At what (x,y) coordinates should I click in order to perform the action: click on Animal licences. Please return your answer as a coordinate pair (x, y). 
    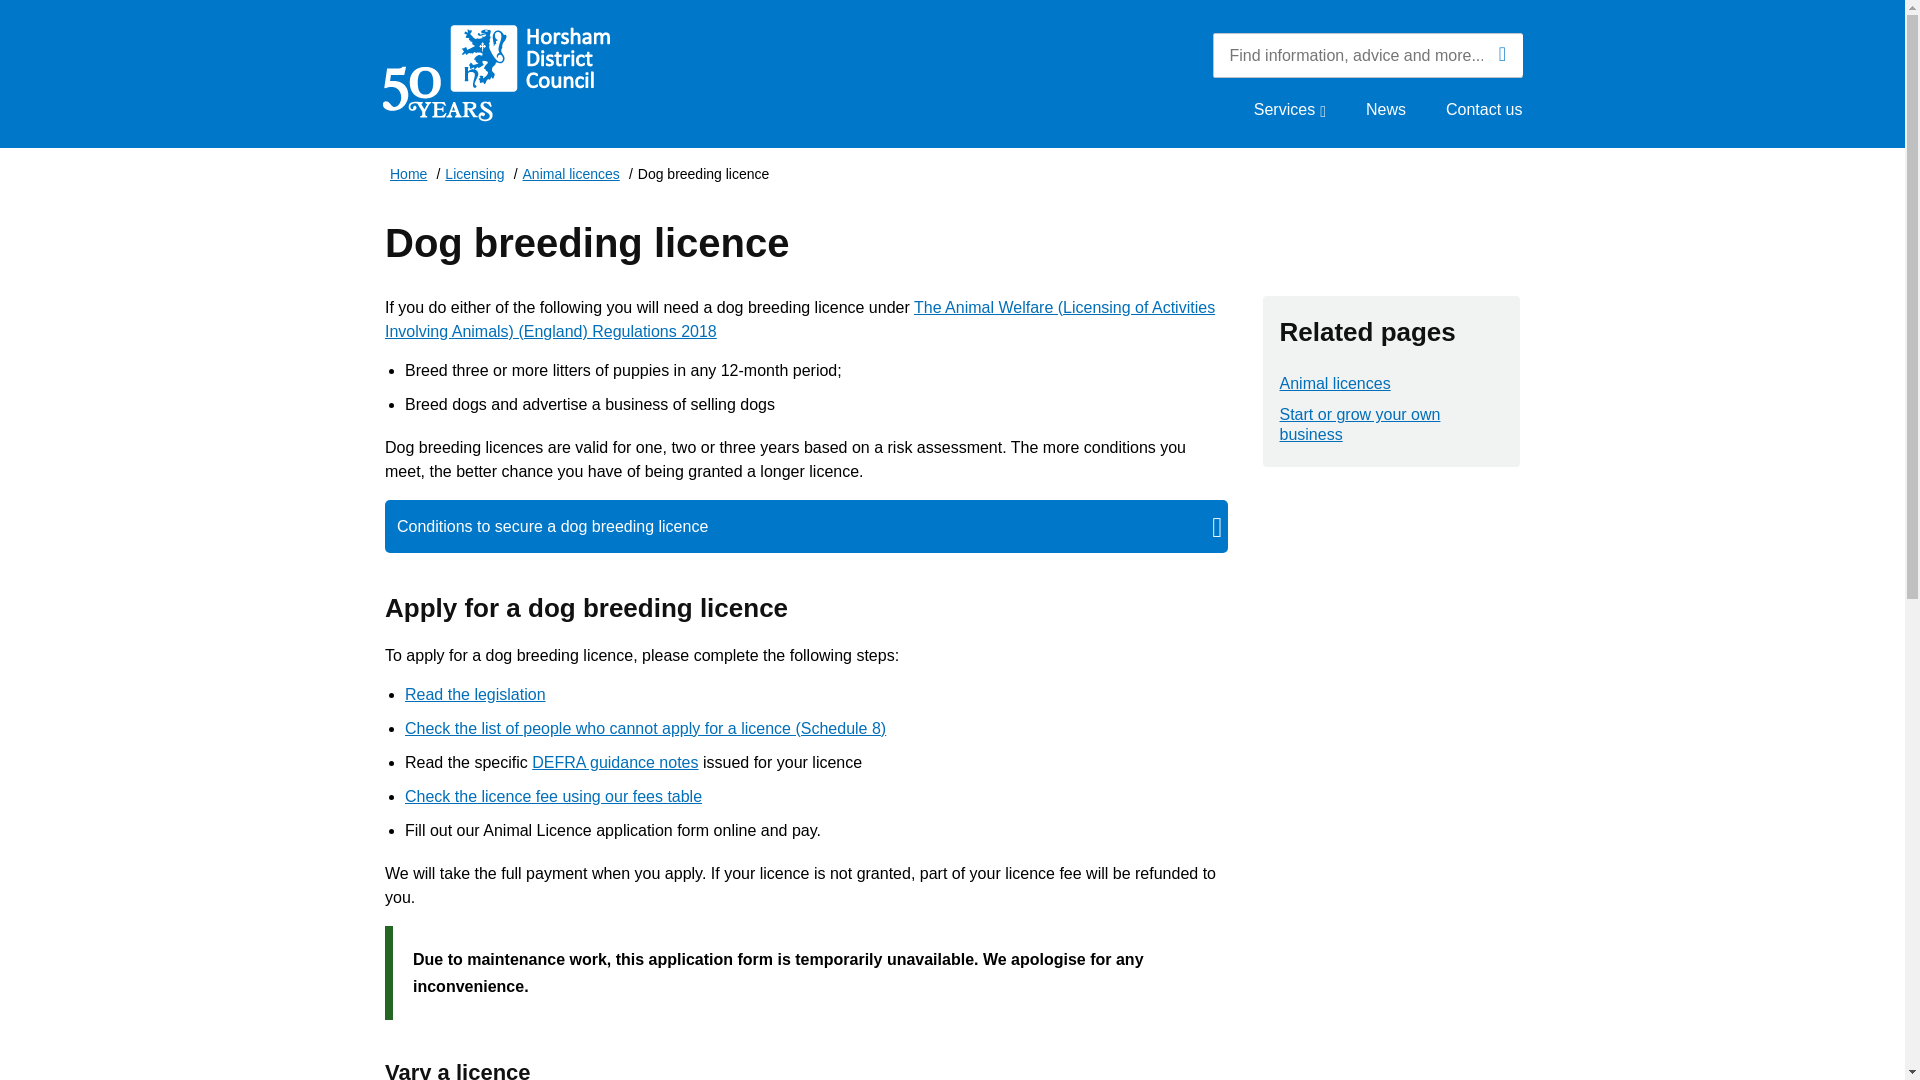
    Looking at the image, I should click on (1335, 384).